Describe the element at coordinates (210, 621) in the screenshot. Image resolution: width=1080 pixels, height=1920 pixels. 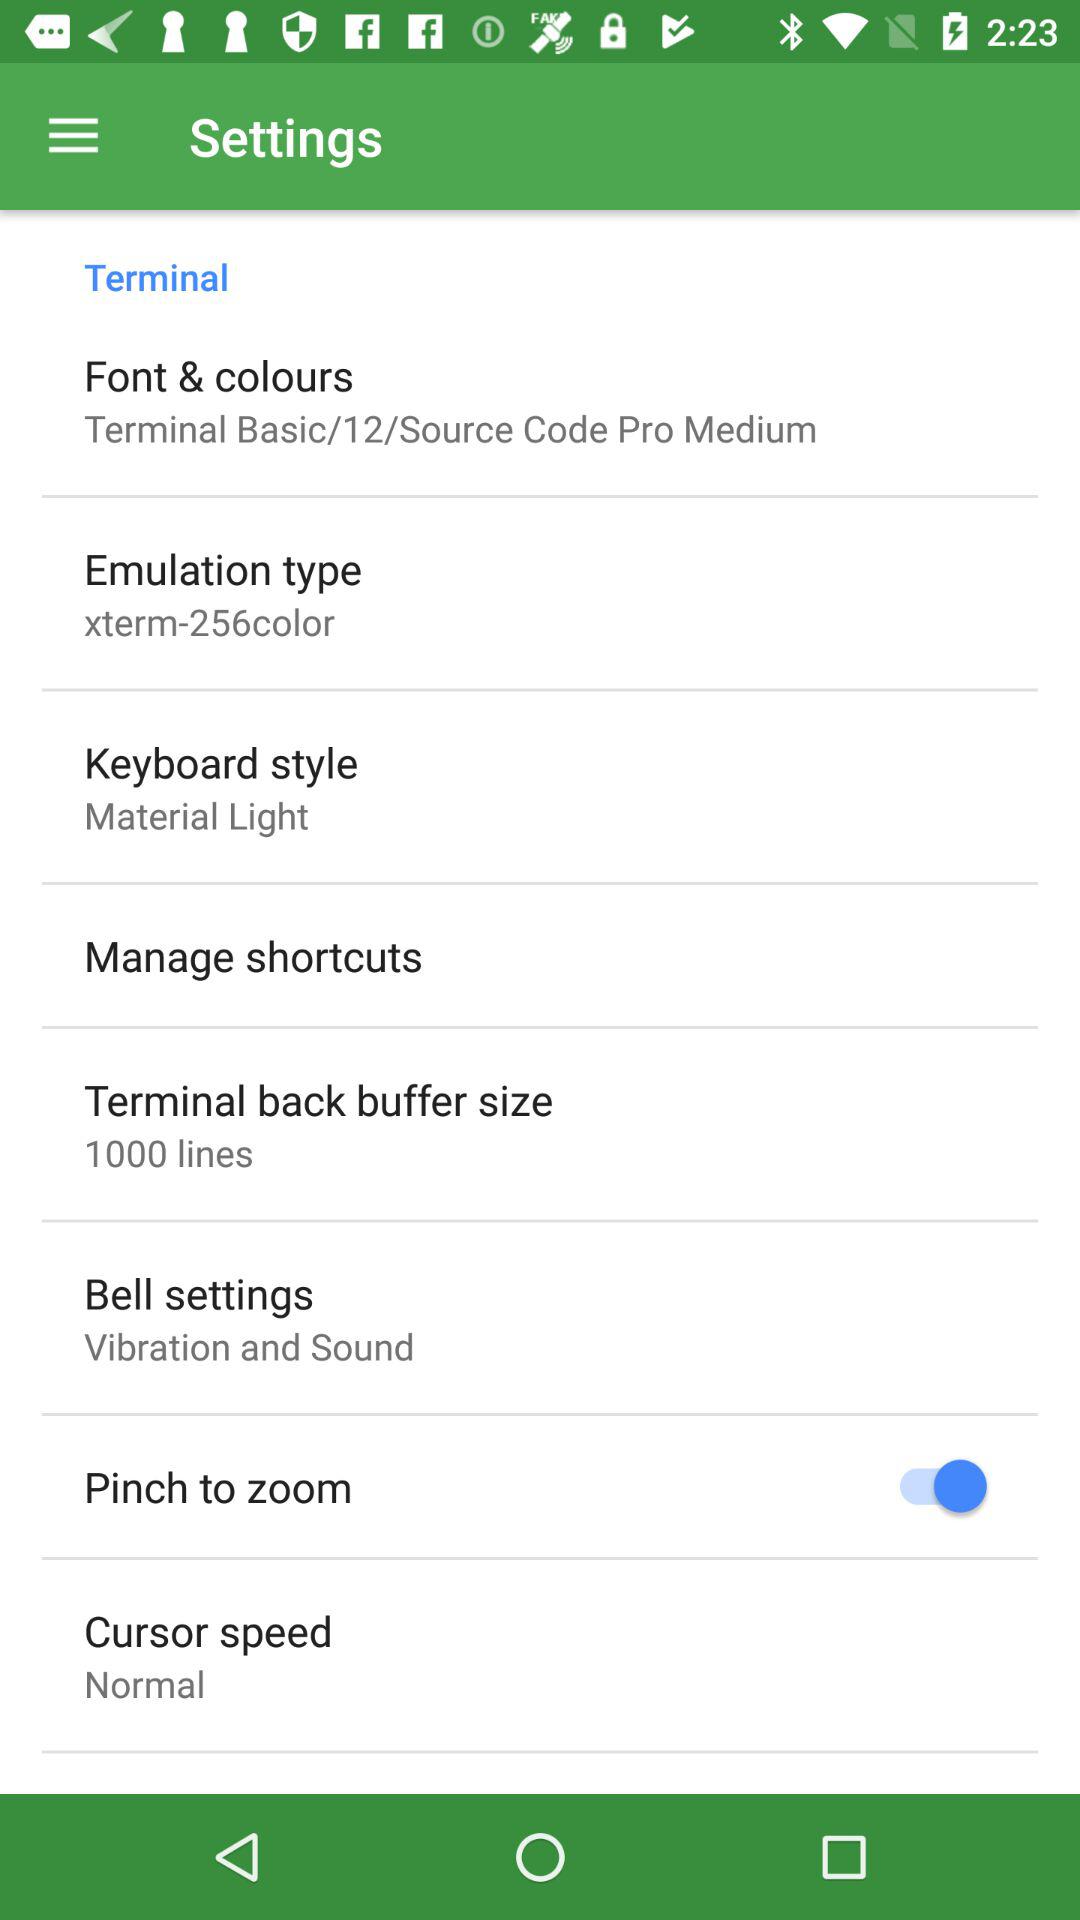
I see `choose item above keyboard style` at that location.